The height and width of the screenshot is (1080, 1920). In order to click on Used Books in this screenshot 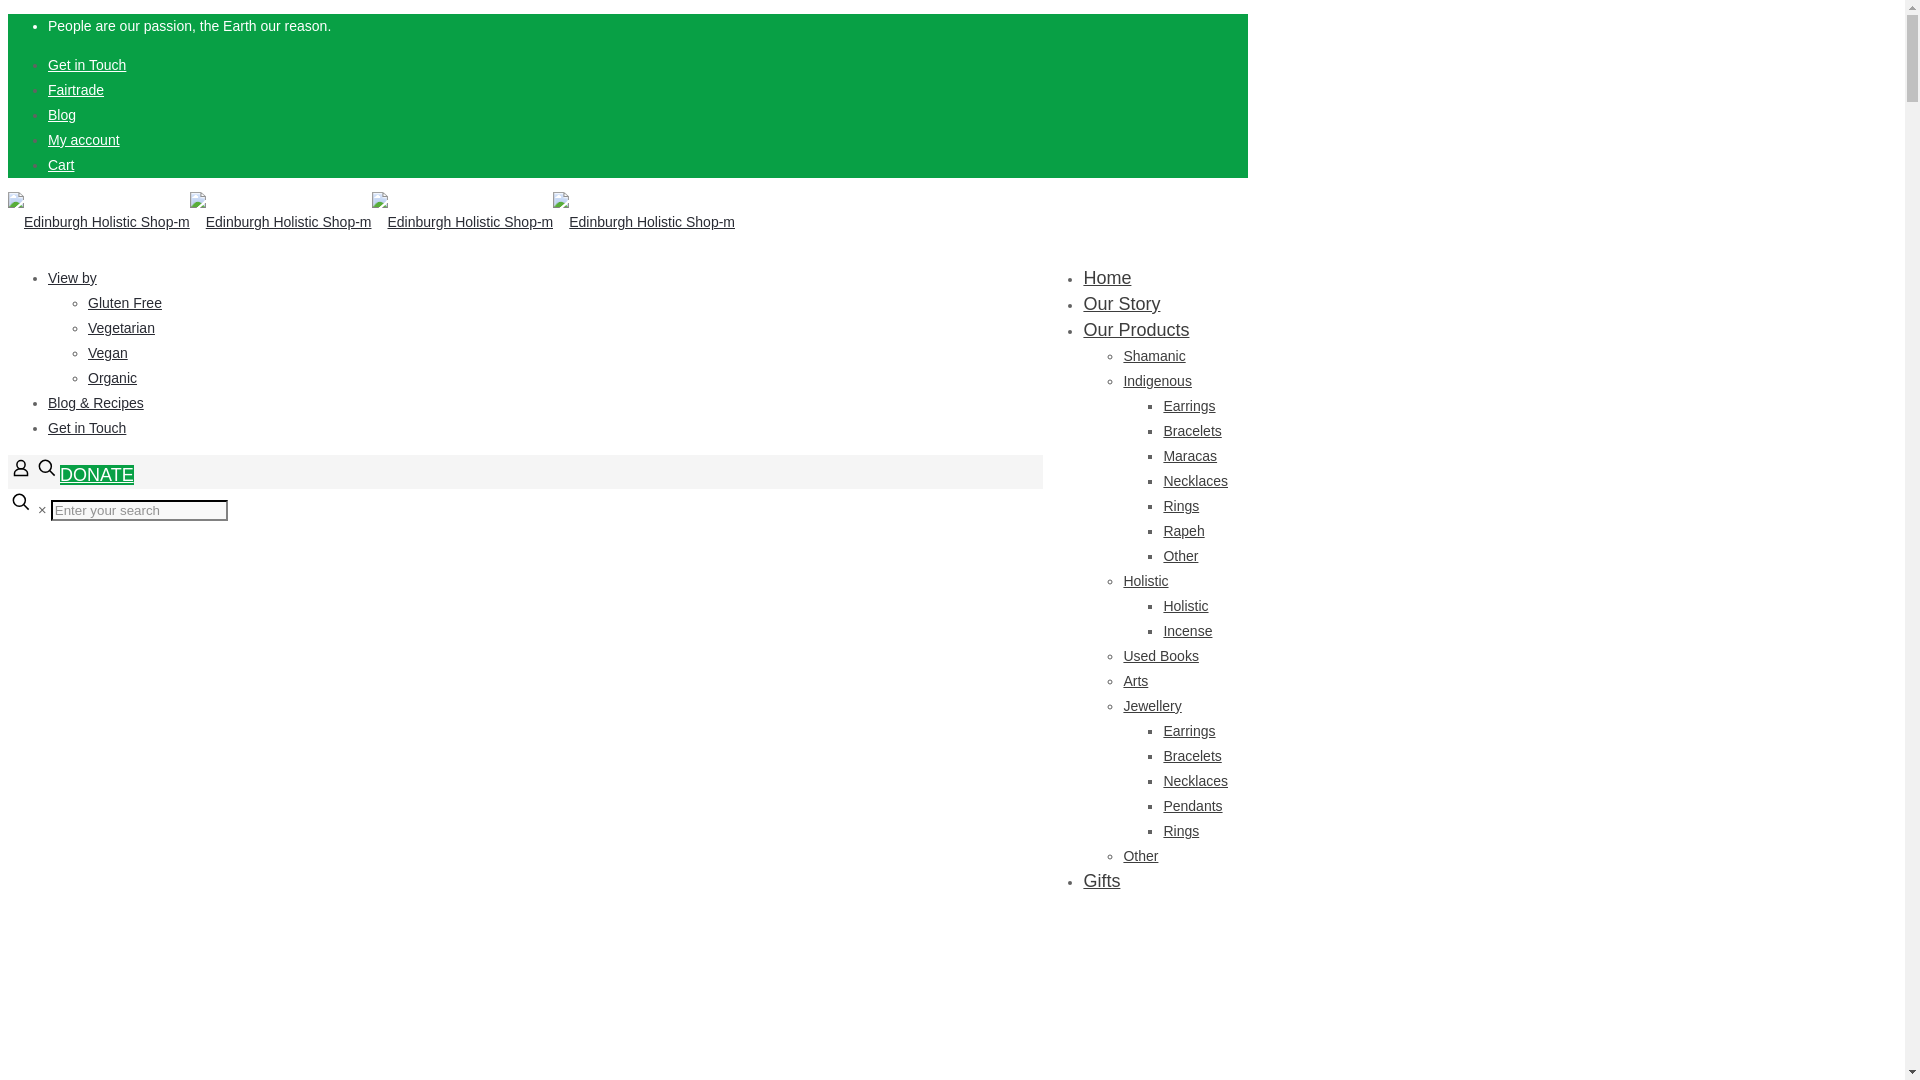, I will do `click(1160, 656)`.